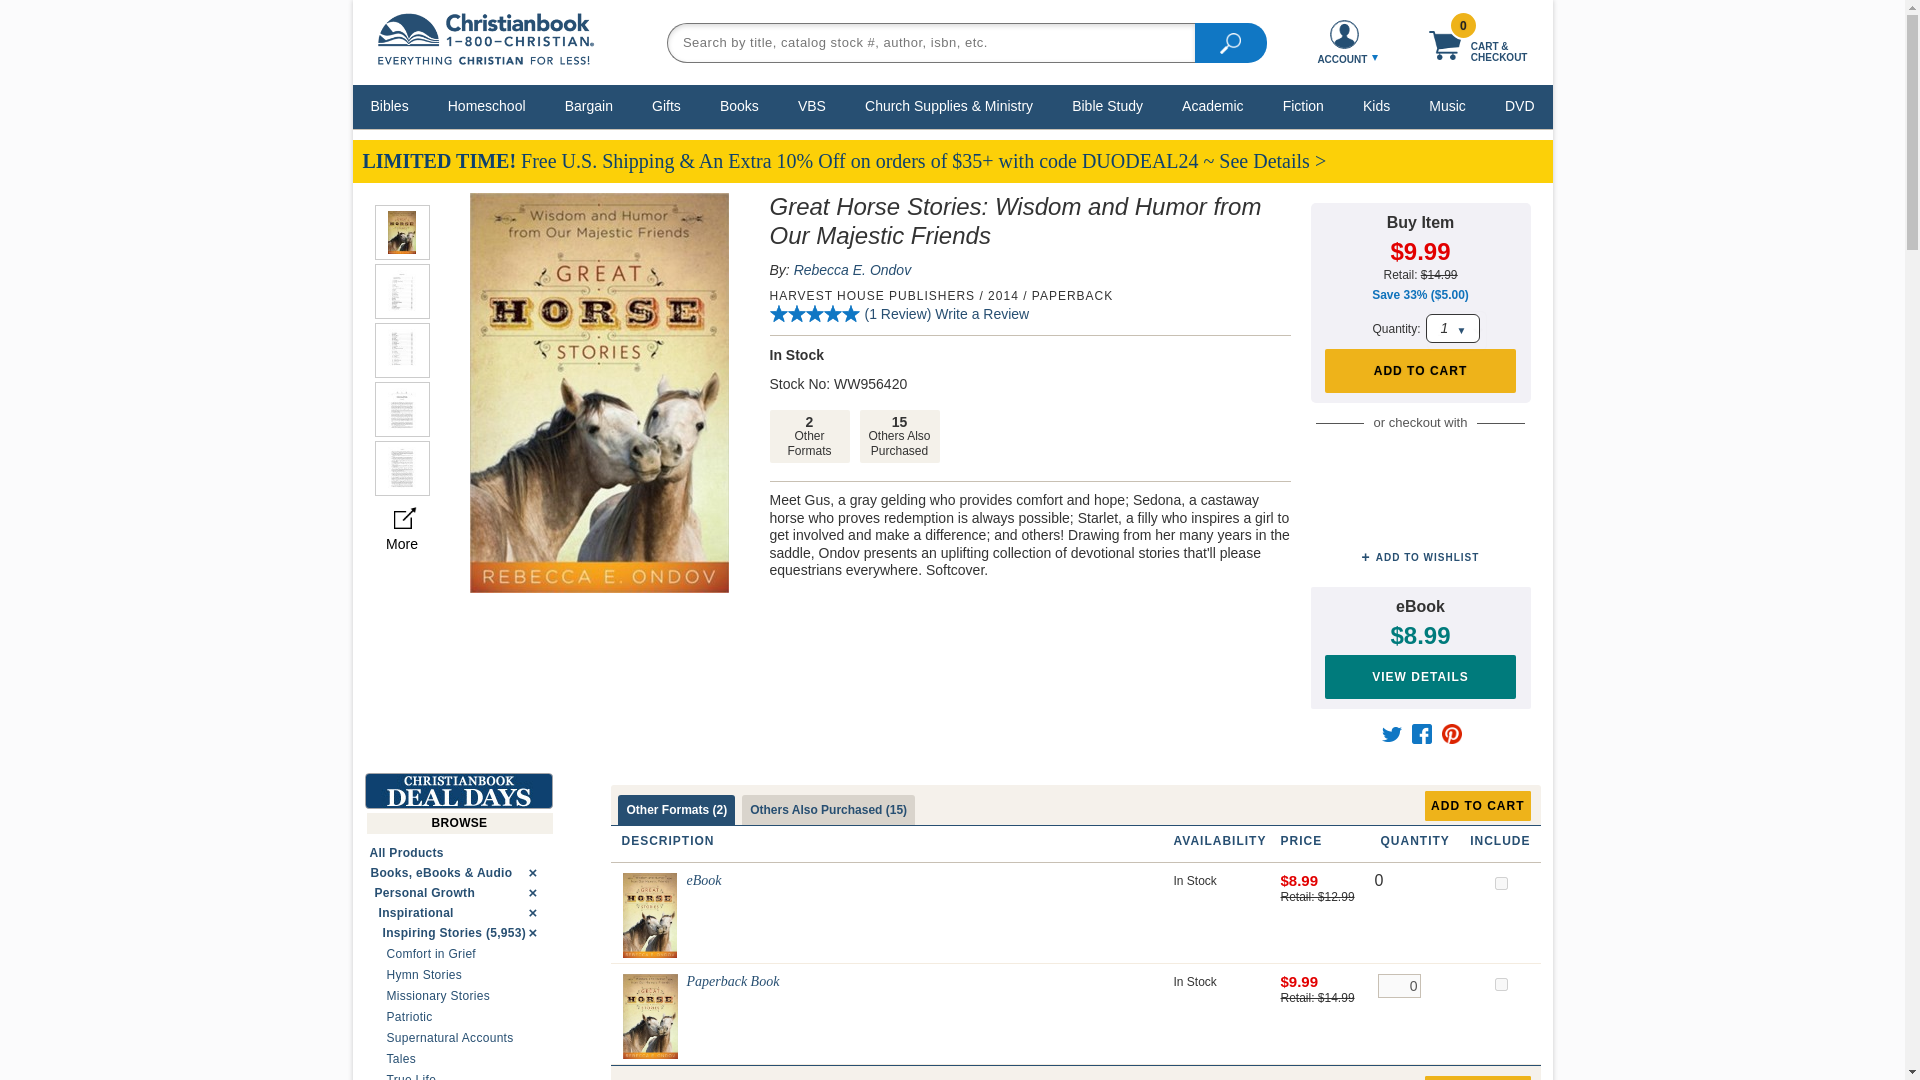  I want to click on Bibles, so click(982, 313).